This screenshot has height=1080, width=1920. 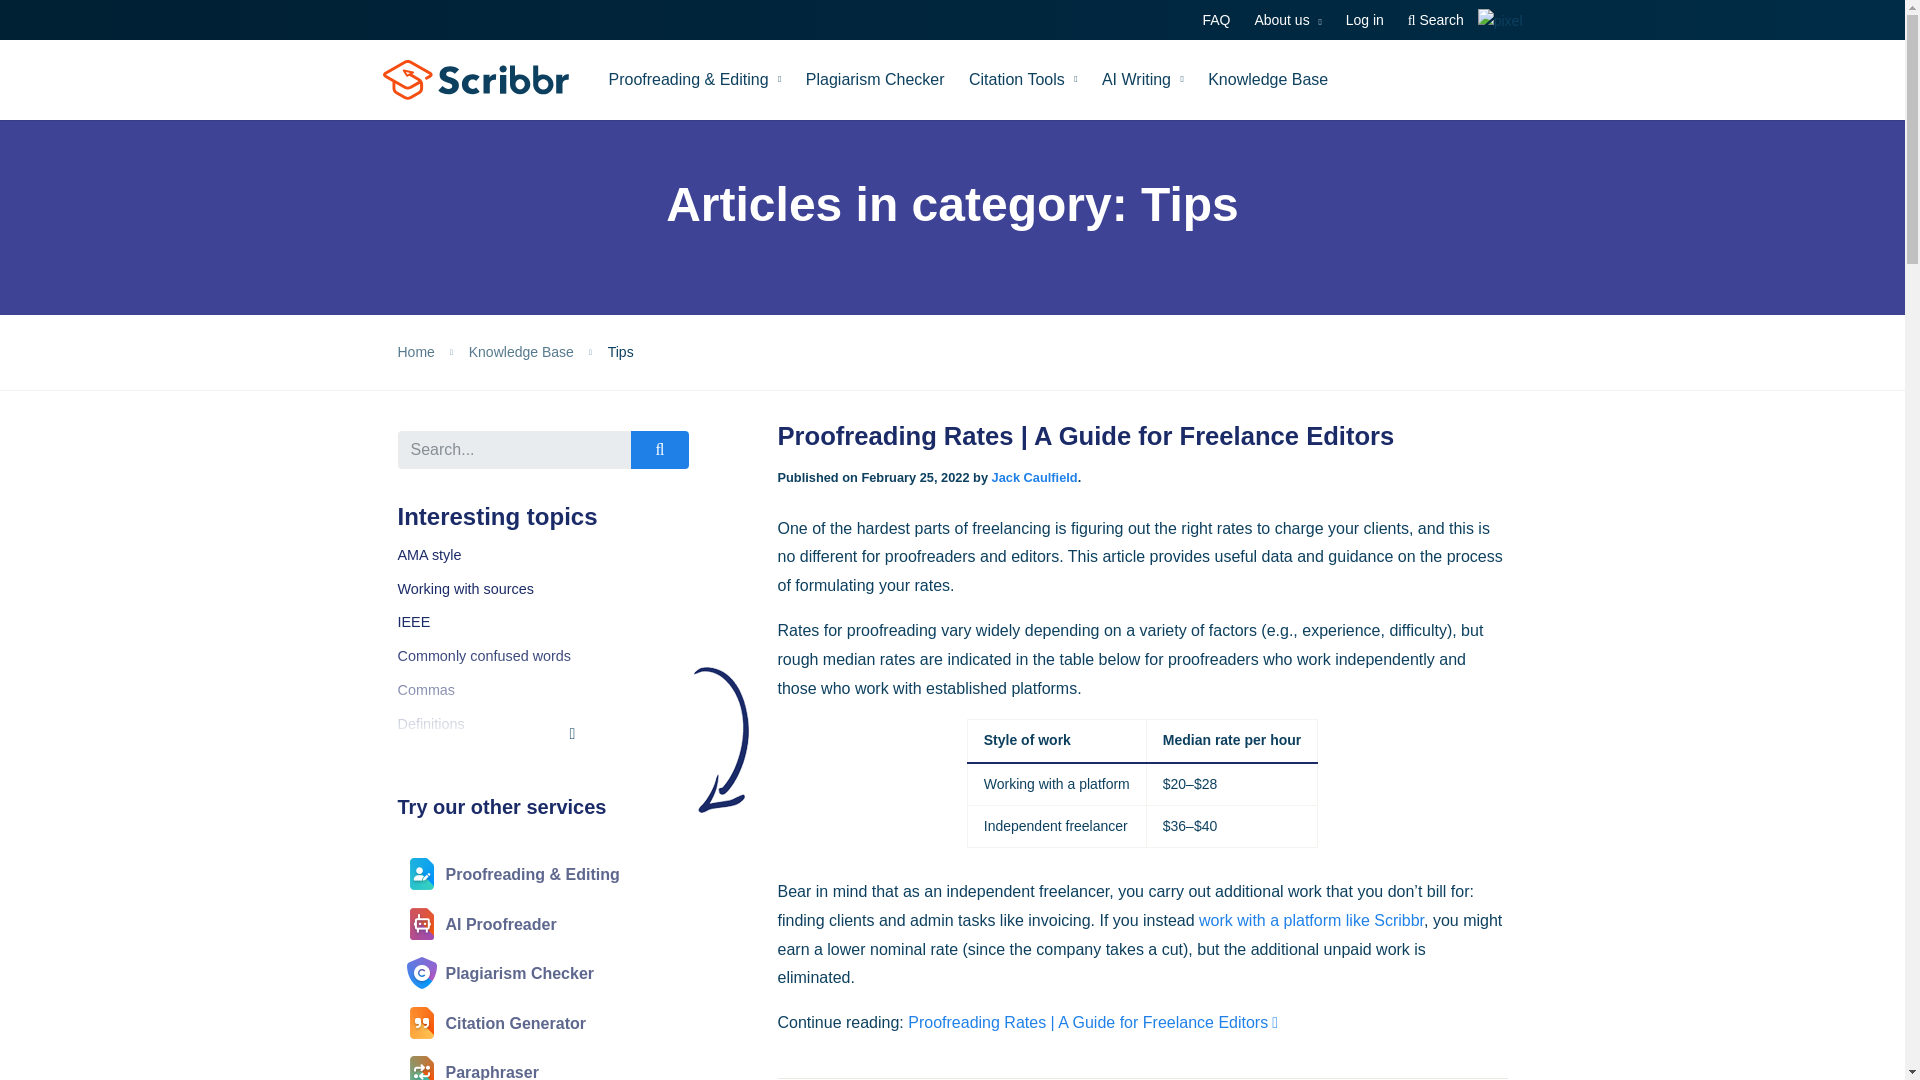 I want to click on View all articles about Commas, so click(x=426, y=689).